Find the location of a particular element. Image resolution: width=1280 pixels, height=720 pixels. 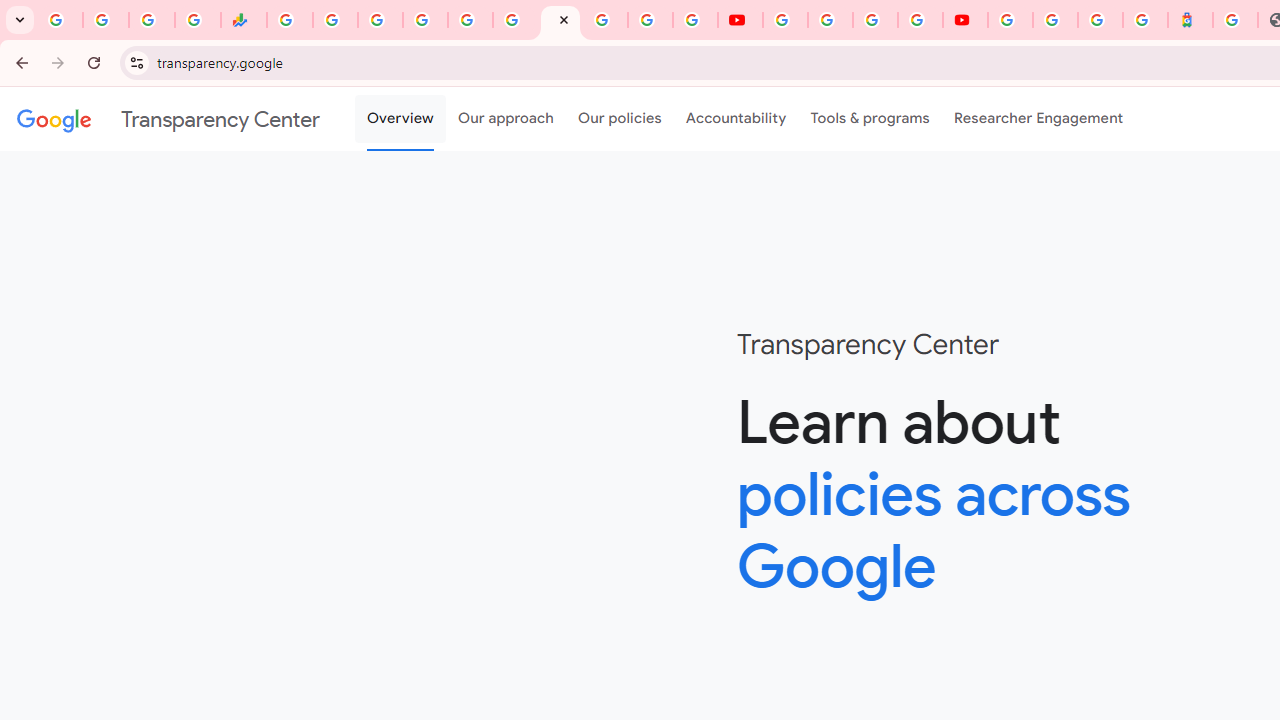

Overview is located at coordinates (400, 119).